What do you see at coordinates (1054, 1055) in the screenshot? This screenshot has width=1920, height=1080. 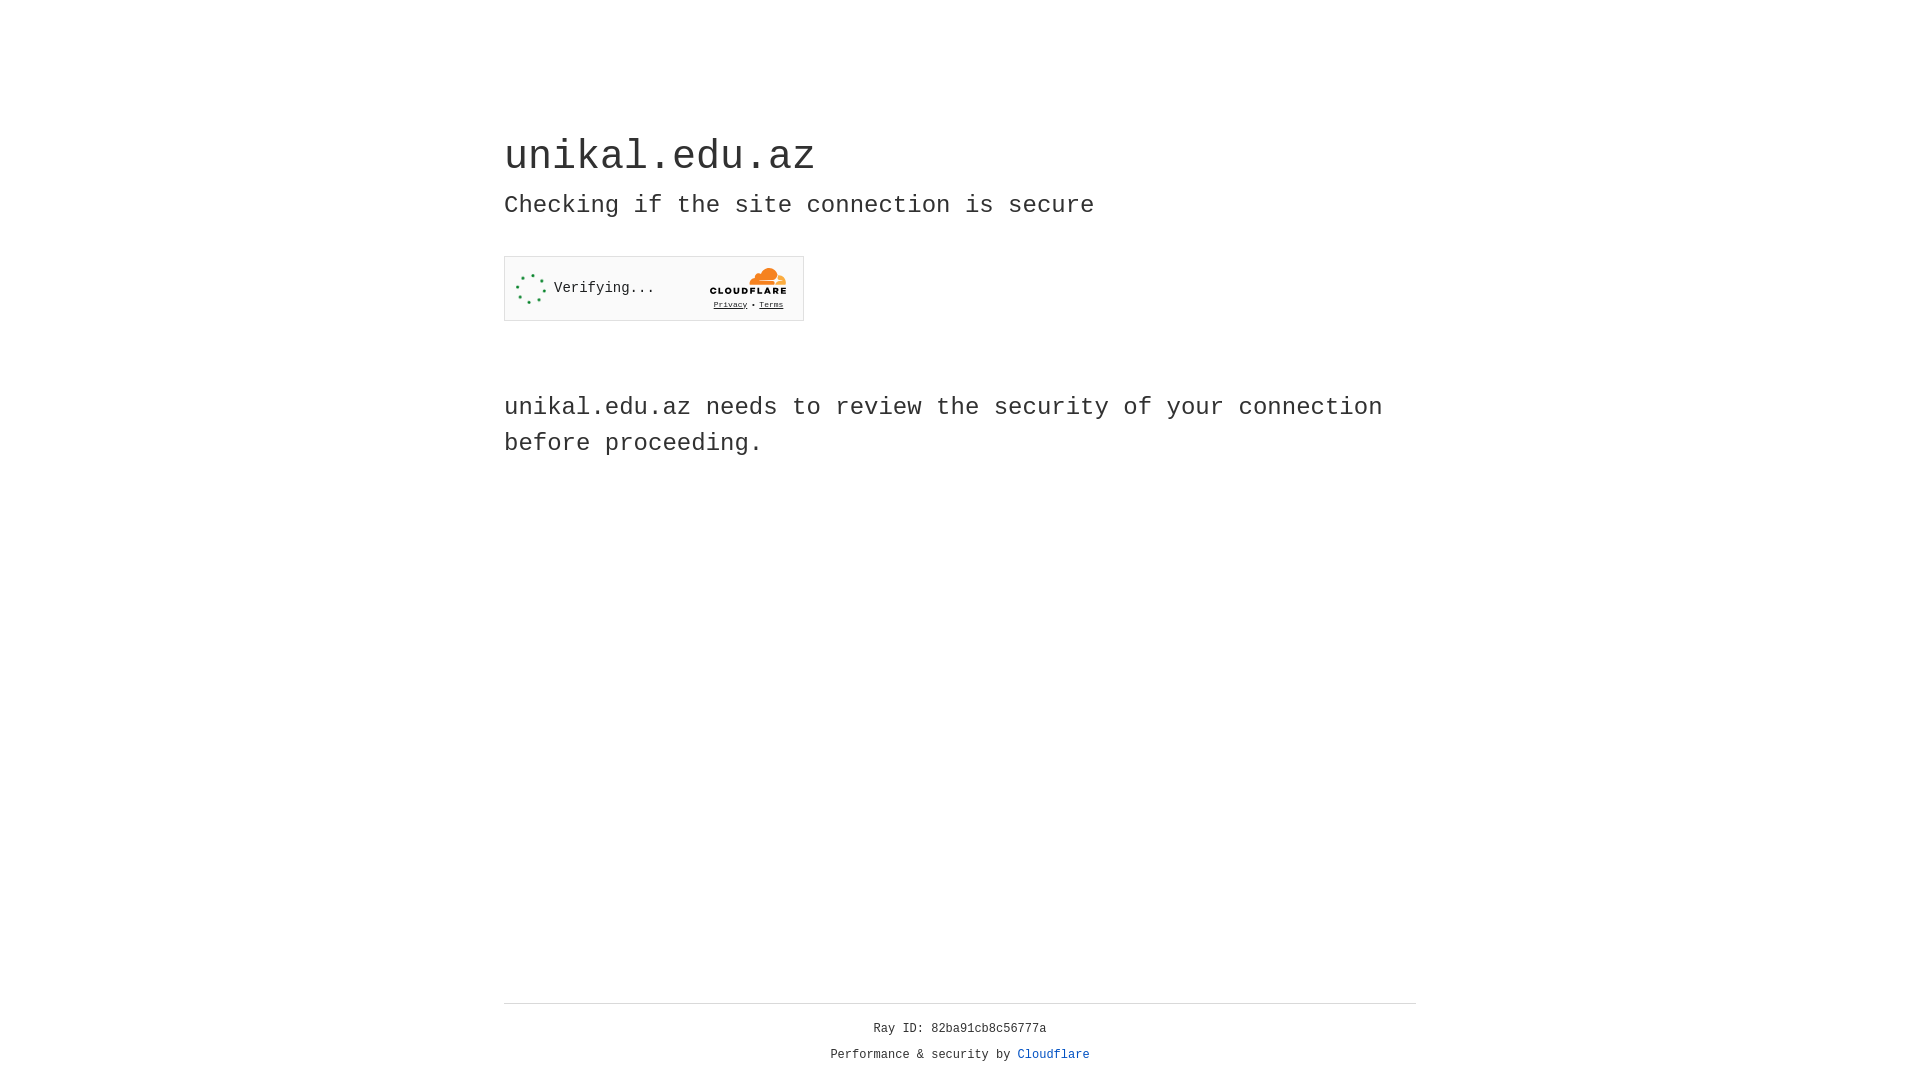 I see `Cloudflare` at bounding box center [1054, 1055].